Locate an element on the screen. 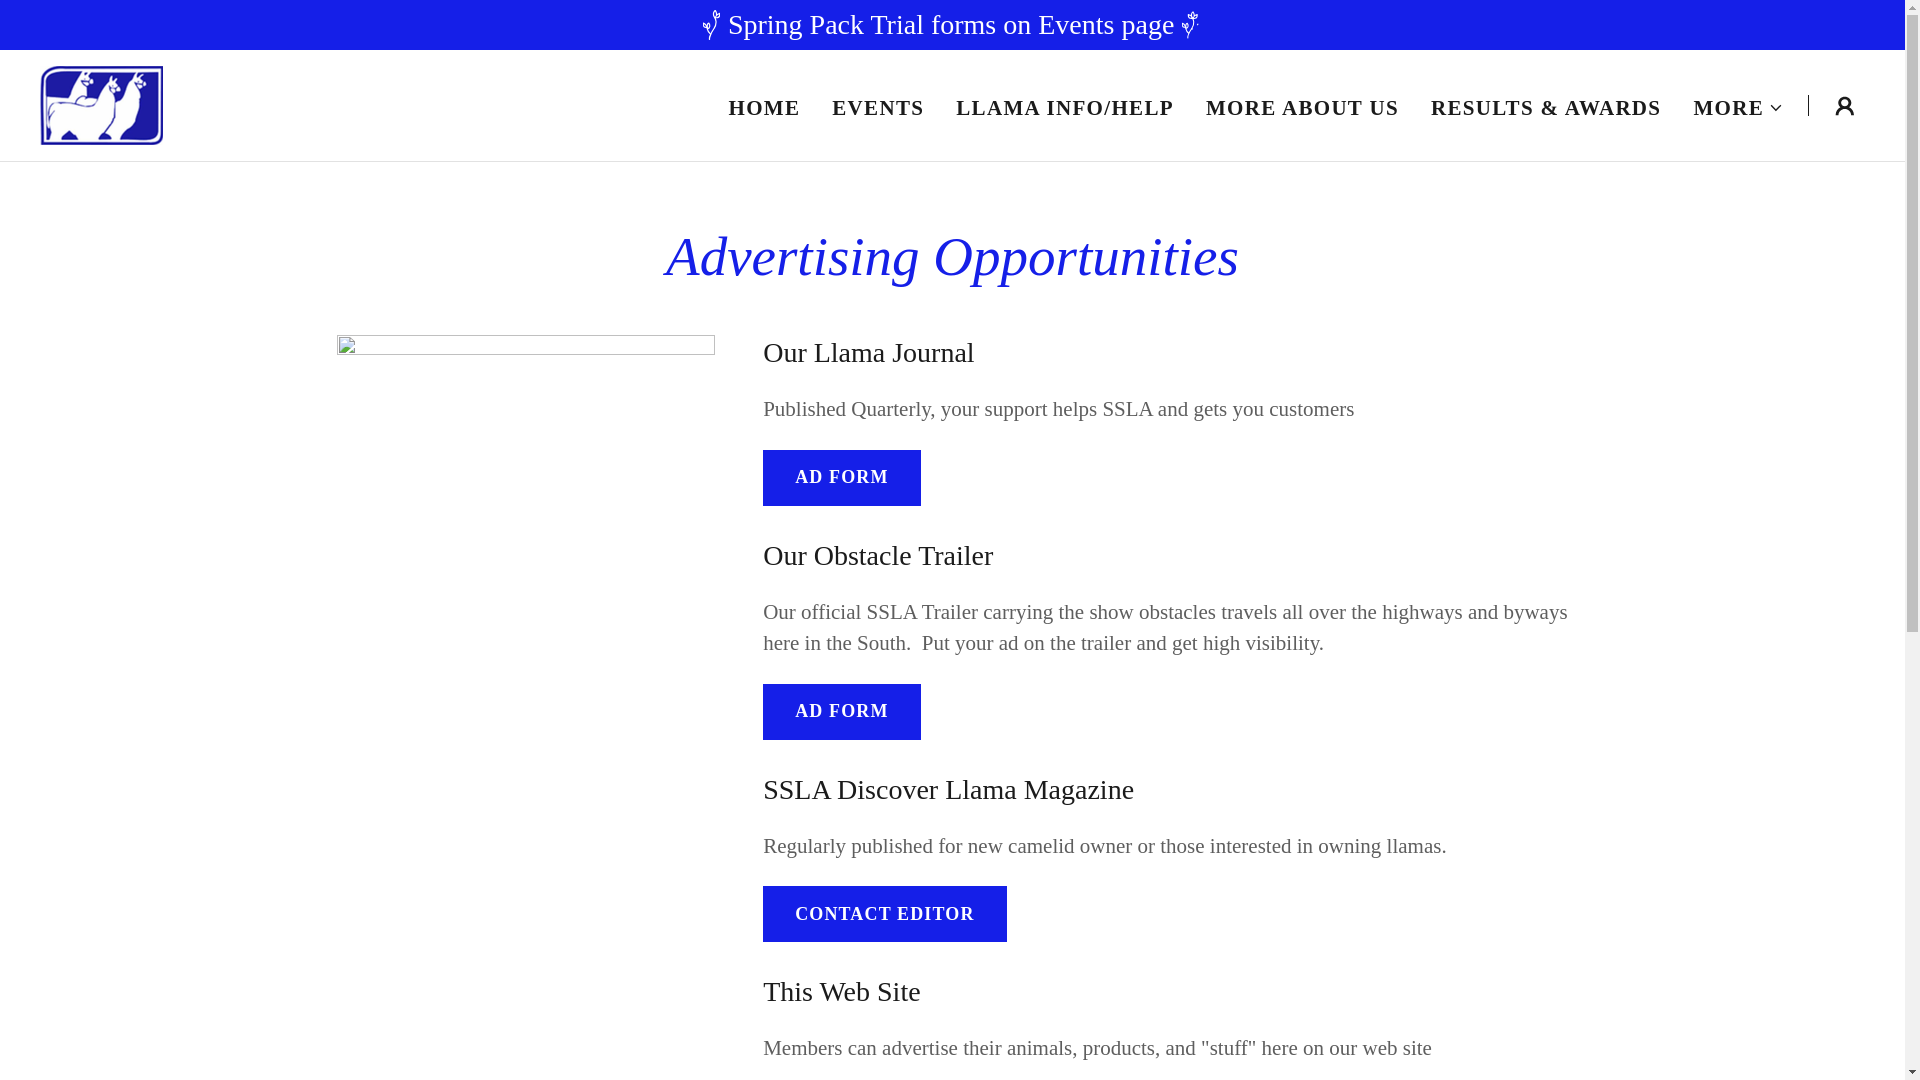  EVENTS is located at coordinates (877, 108).